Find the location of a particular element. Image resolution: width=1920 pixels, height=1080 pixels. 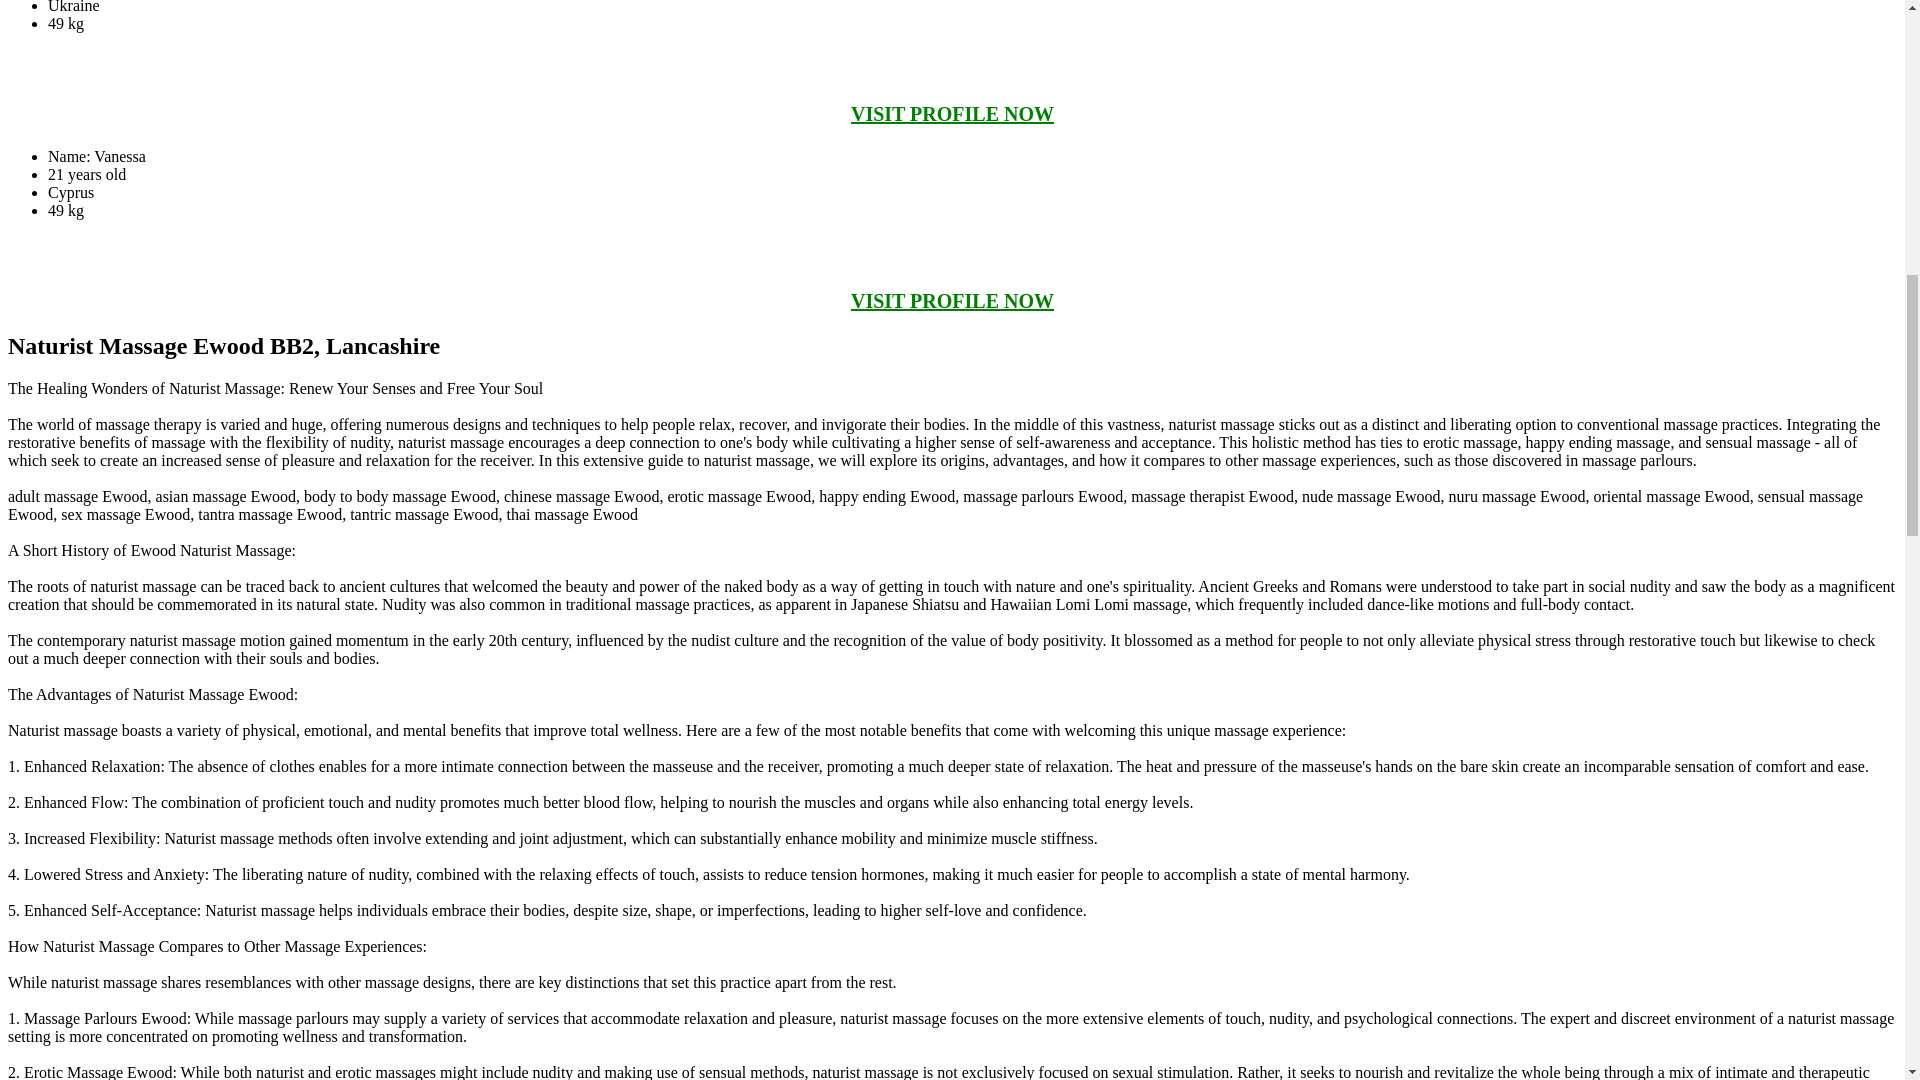

VISIT PROFILE NOW is located at coordinates (952, 301).